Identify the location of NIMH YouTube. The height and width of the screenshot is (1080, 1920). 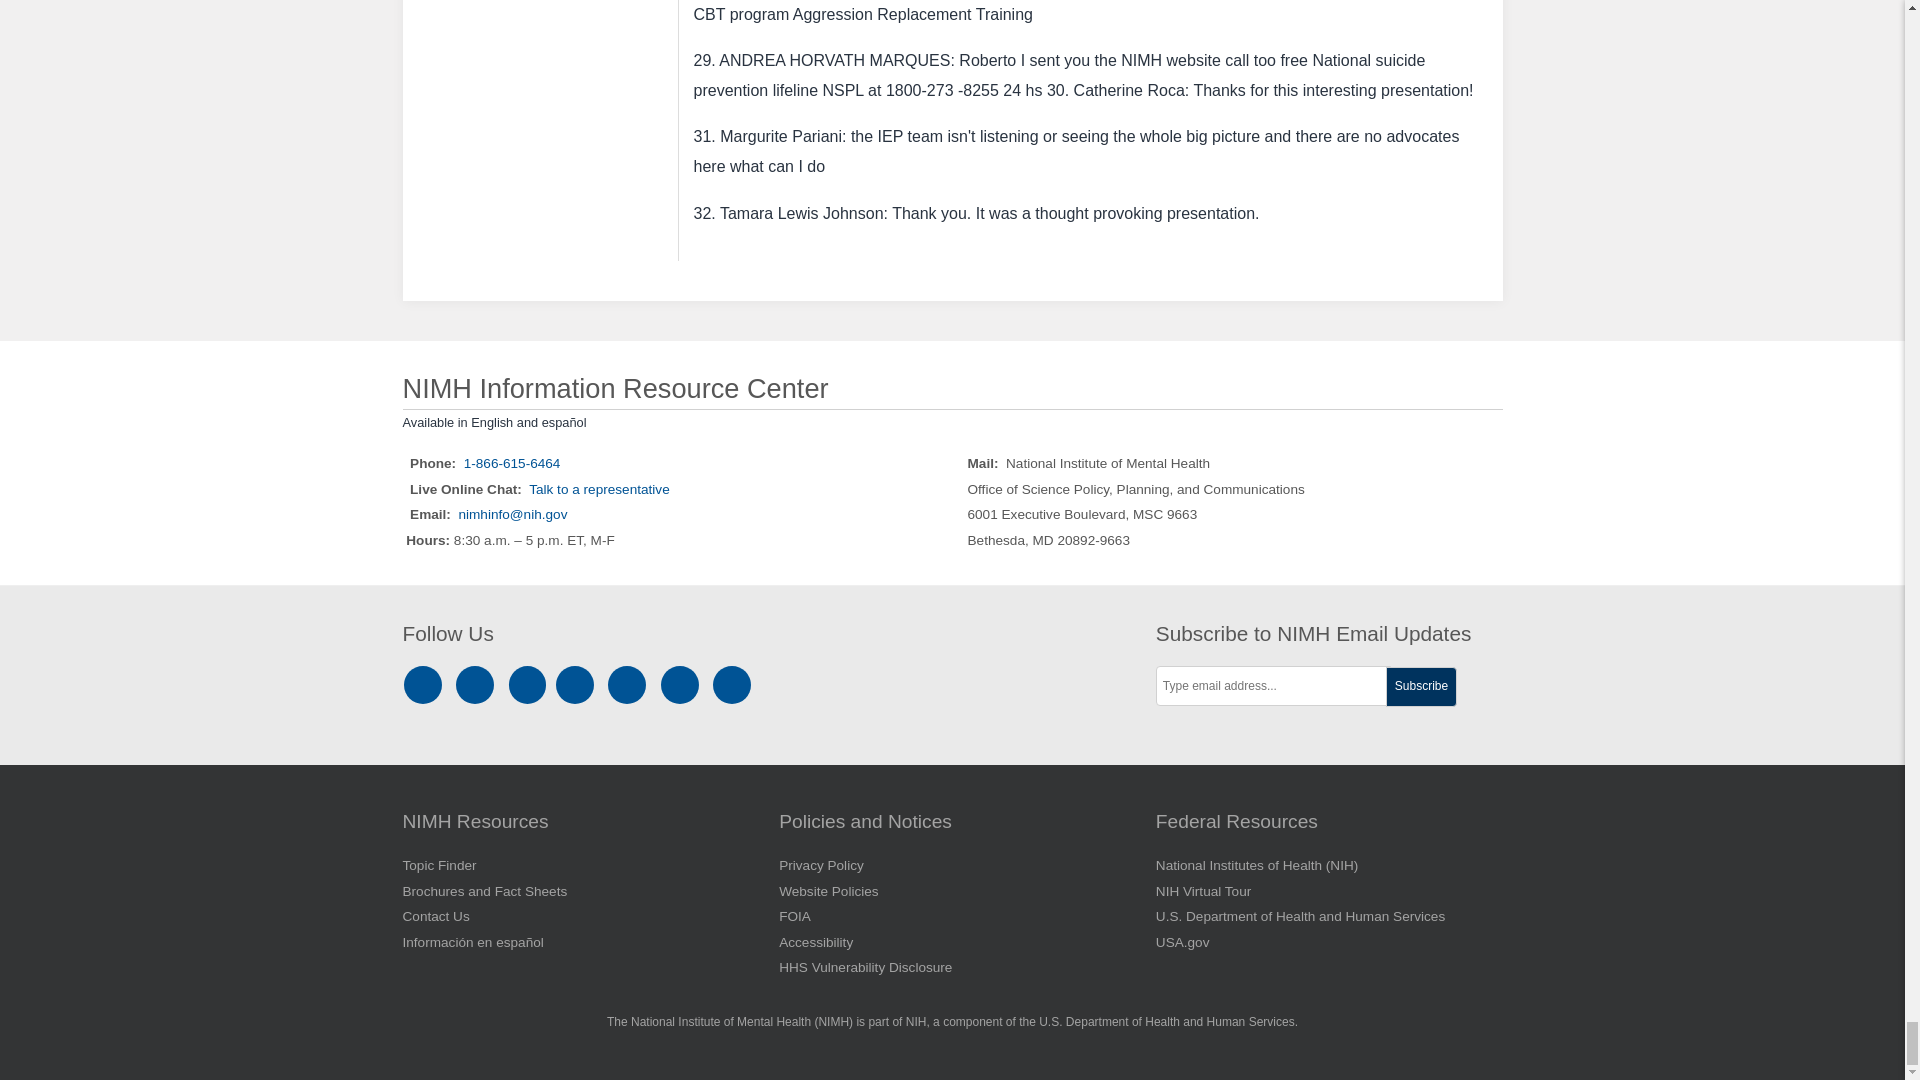
(630, 686).